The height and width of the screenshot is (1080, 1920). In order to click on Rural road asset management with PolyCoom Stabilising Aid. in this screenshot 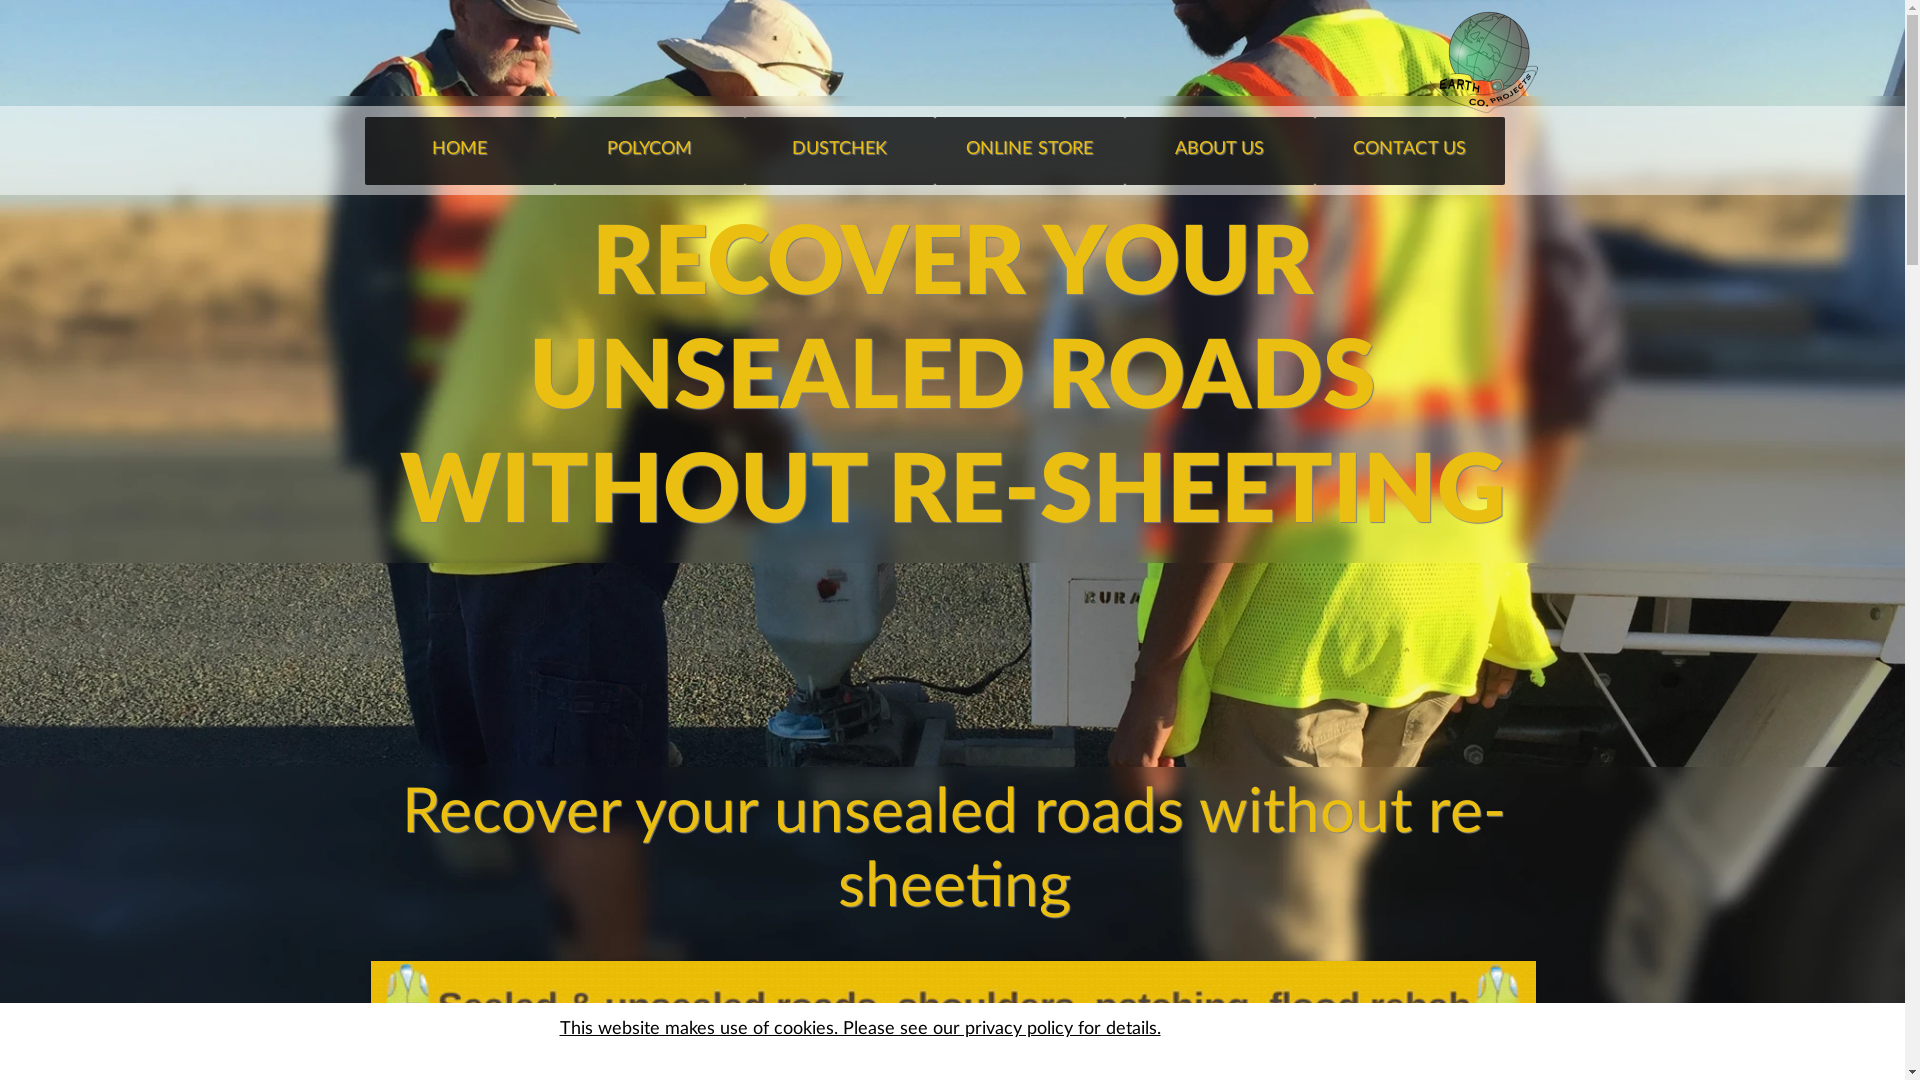, I will do `click(952, 1009)`.